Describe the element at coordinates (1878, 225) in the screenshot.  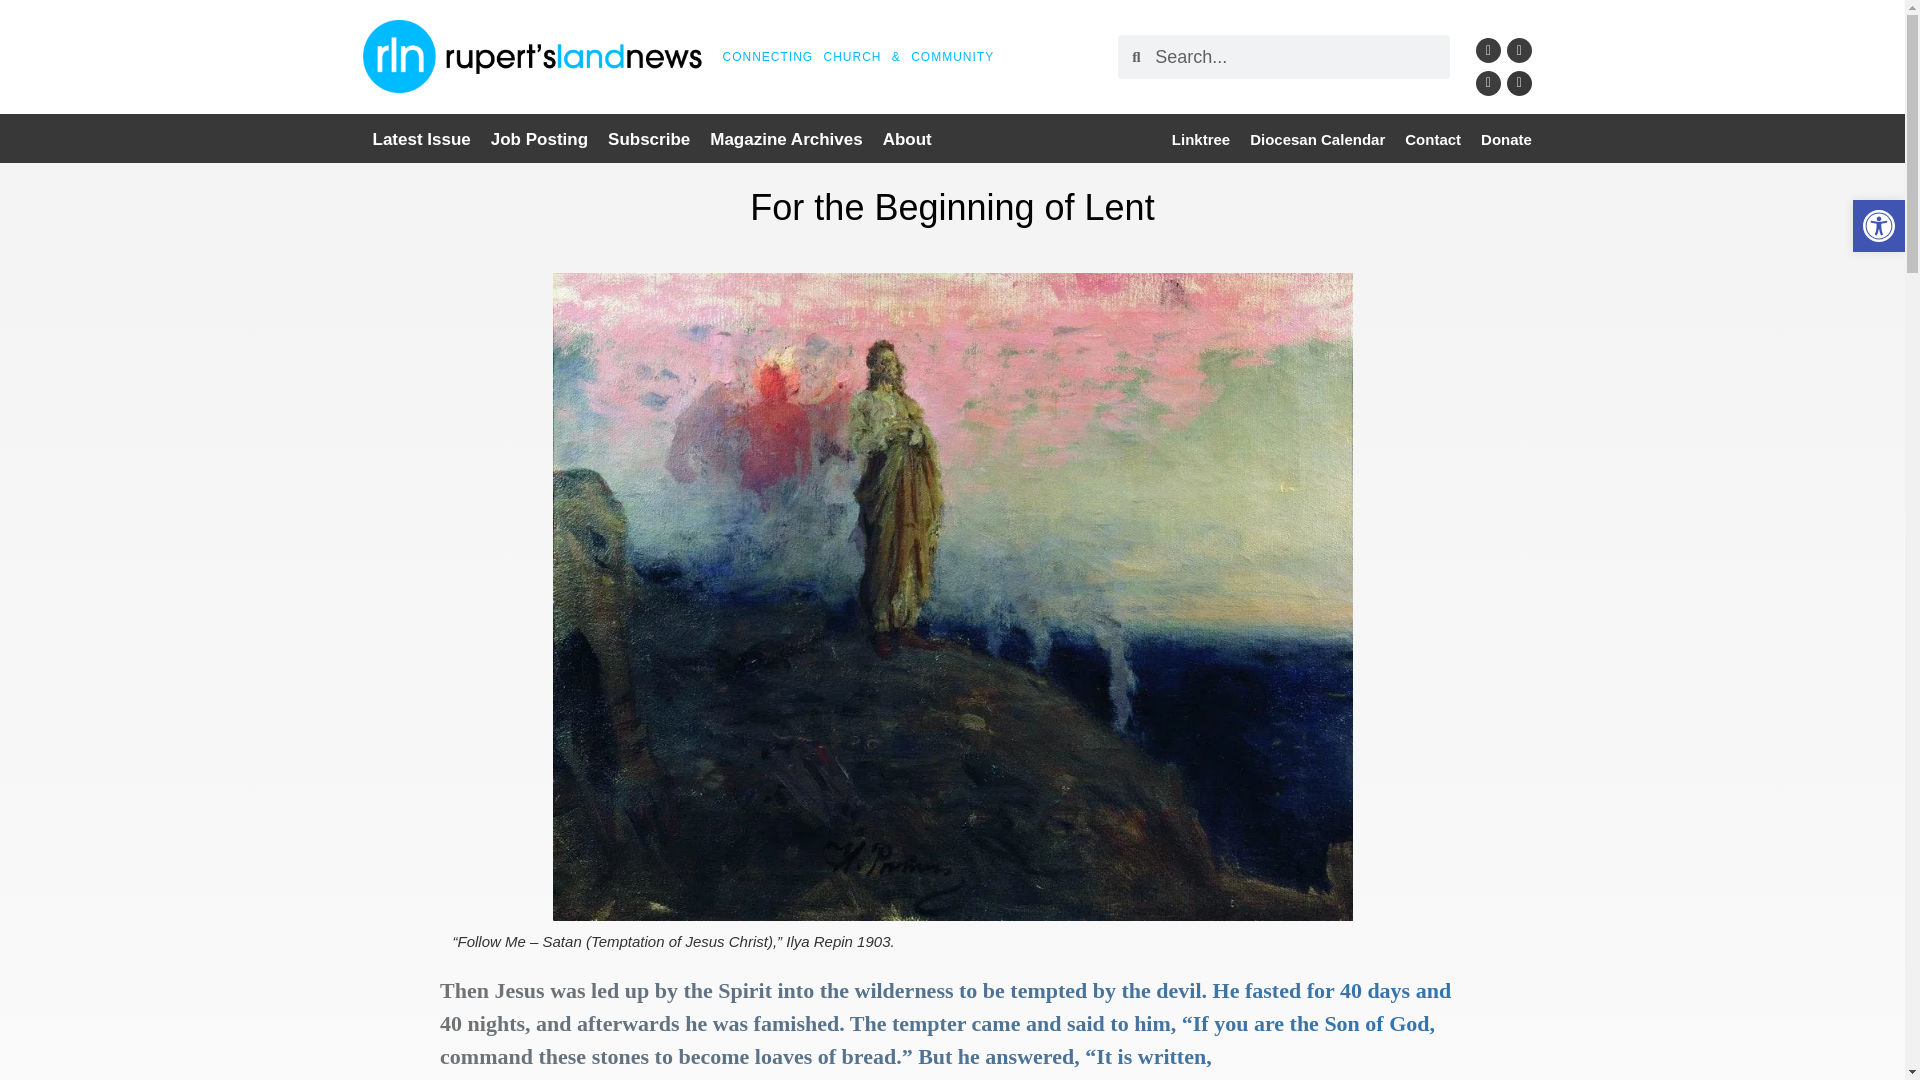
I see `Accessibility Tools` at that location.